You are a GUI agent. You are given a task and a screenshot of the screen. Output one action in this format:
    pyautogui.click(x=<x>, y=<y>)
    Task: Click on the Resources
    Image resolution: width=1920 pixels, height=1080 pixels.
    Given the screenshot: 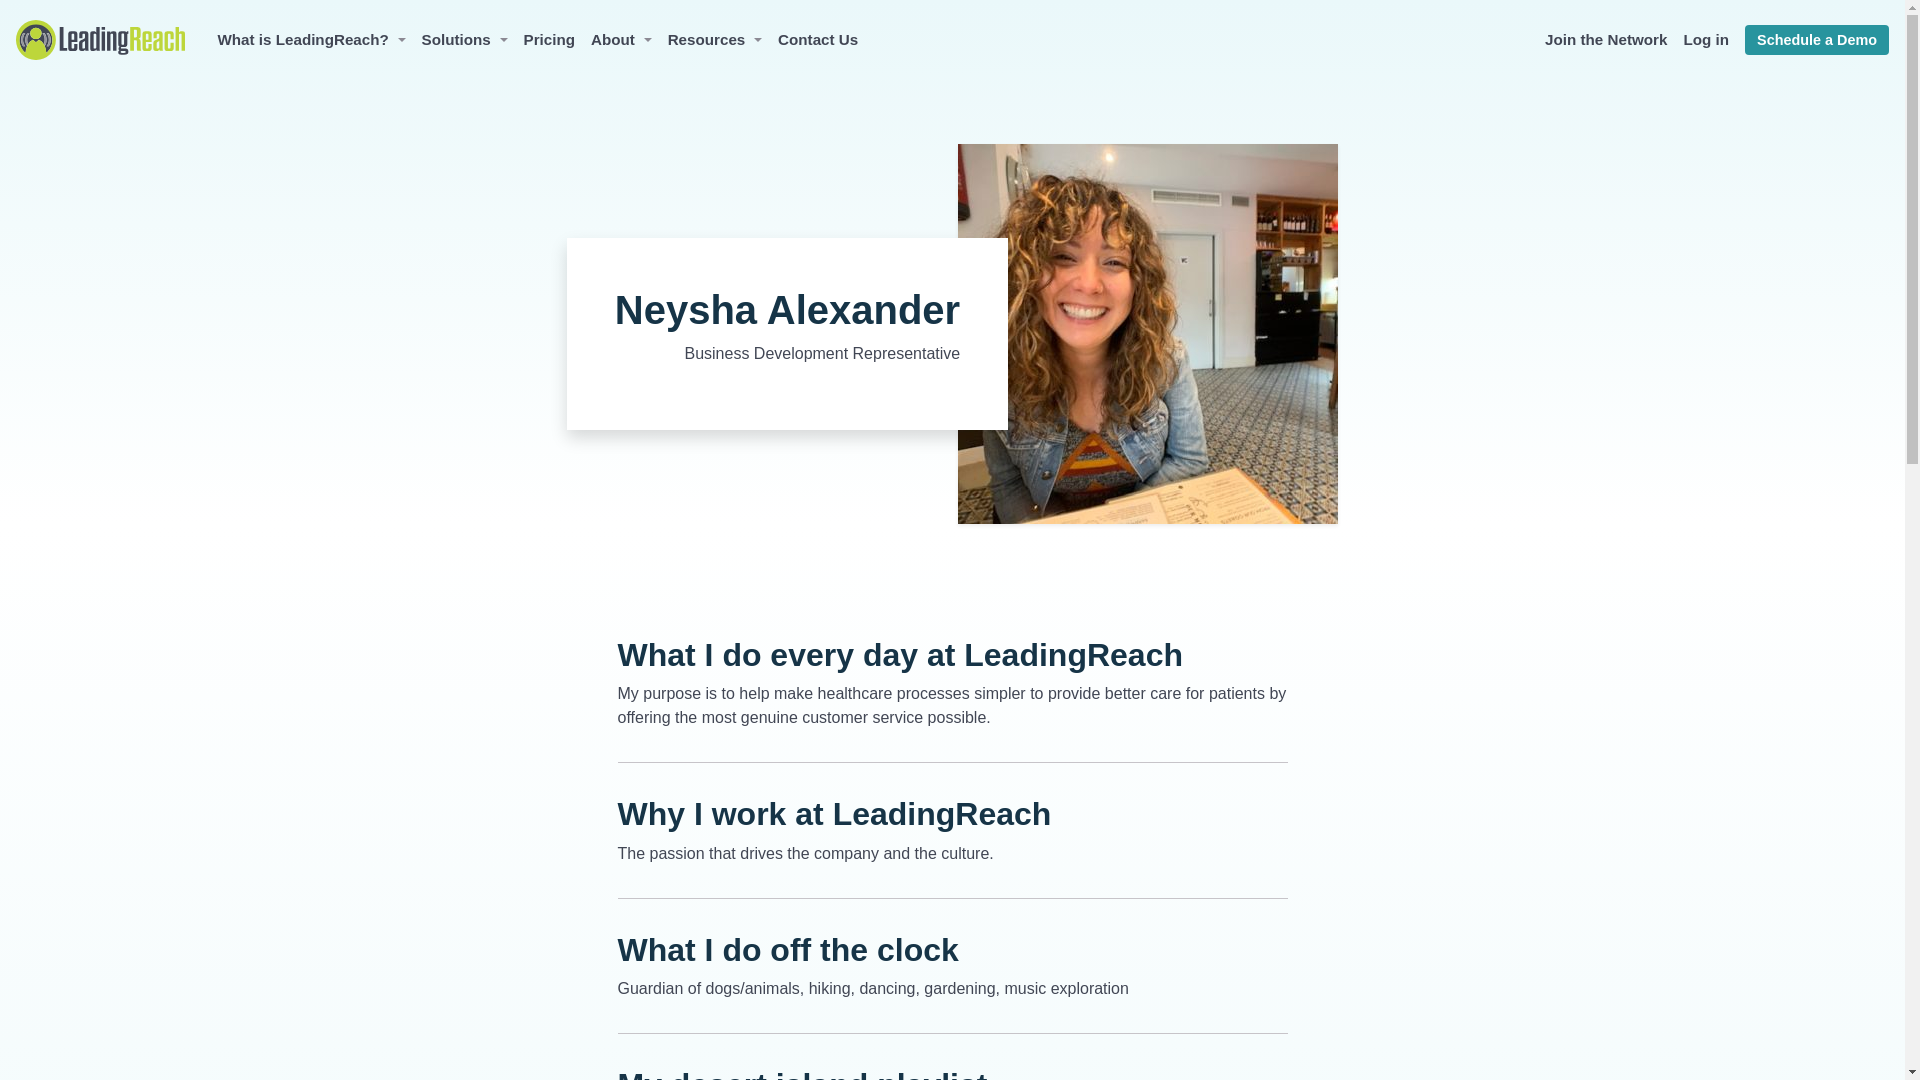 What is the action you would take?
    pyautogui.click(x=715, y=39)
    